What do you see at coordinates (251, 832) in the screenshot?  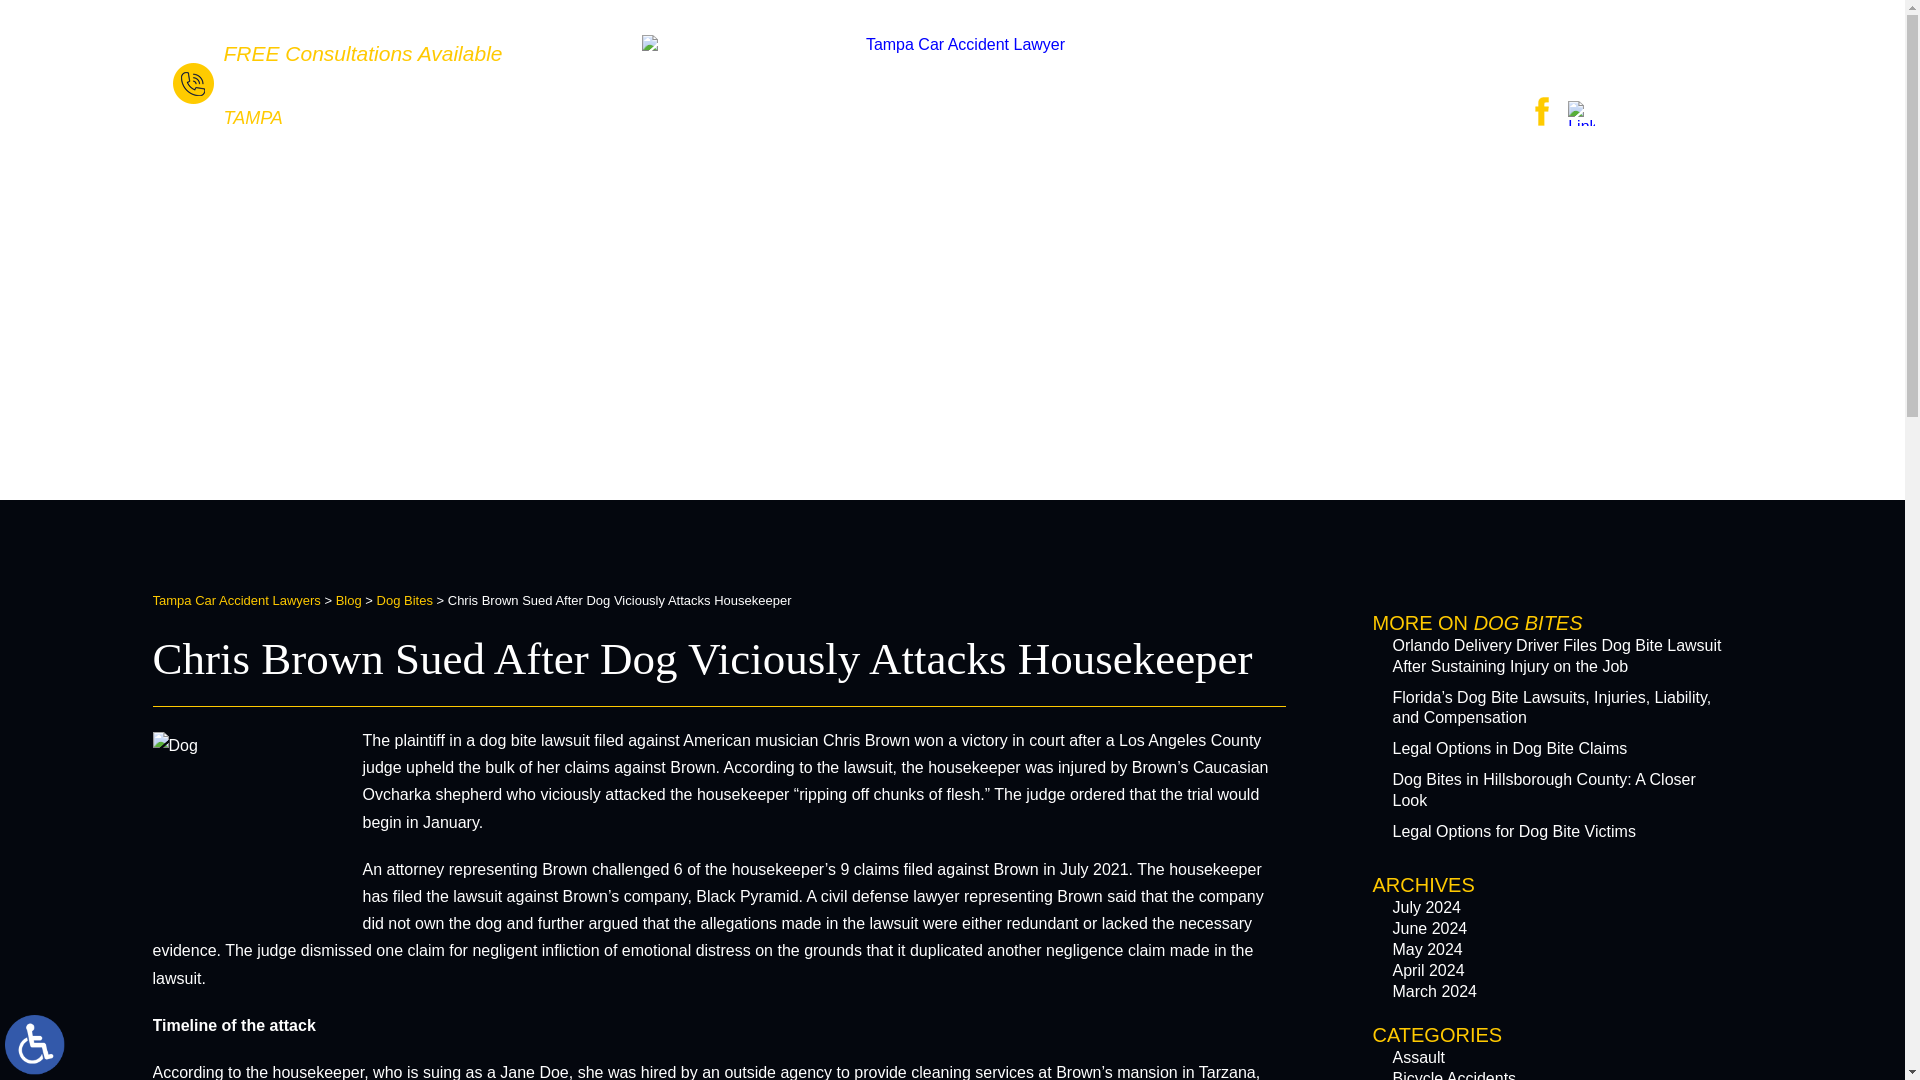 I see `Dog` at bounding box center [251, 832].